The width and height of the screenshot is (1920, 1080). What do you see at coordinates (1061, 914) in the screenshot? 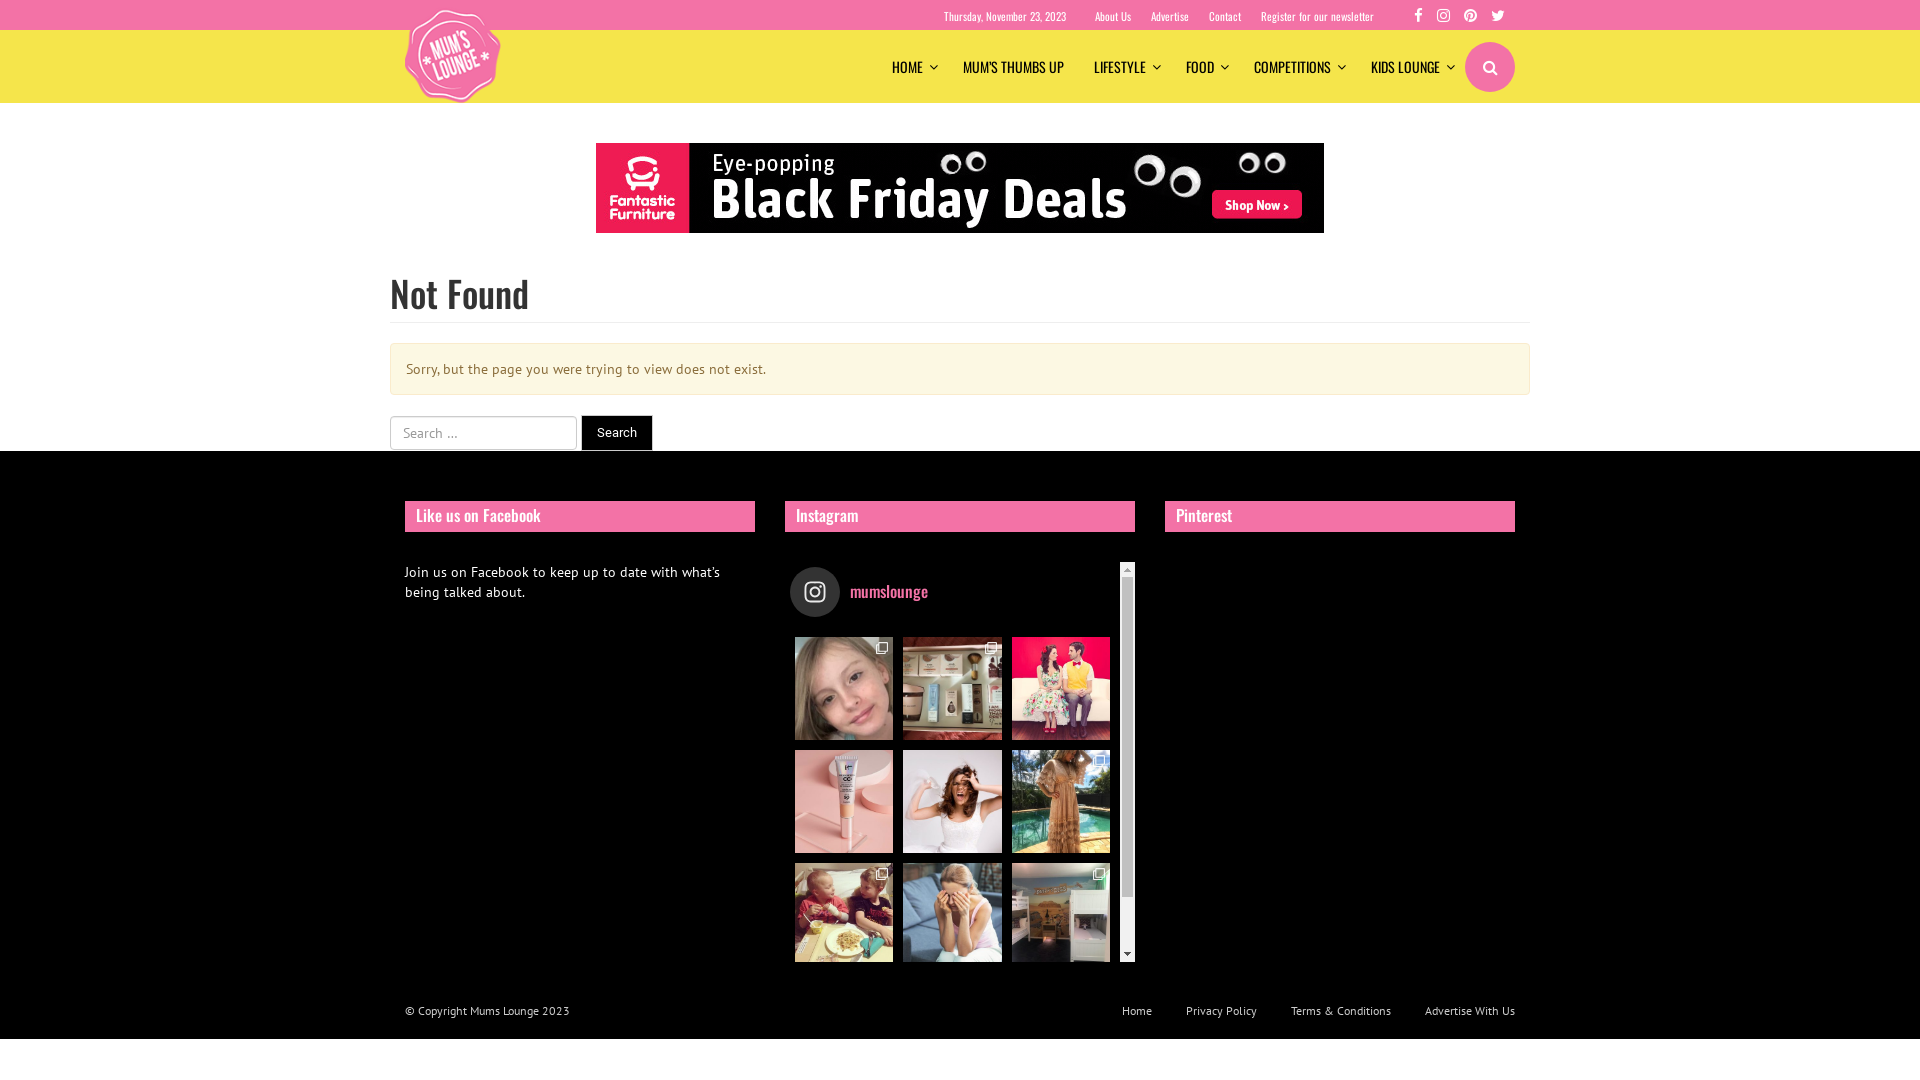
I see `We are very impressed with the newly renovated Dus` at bounding box center [1061, 914].